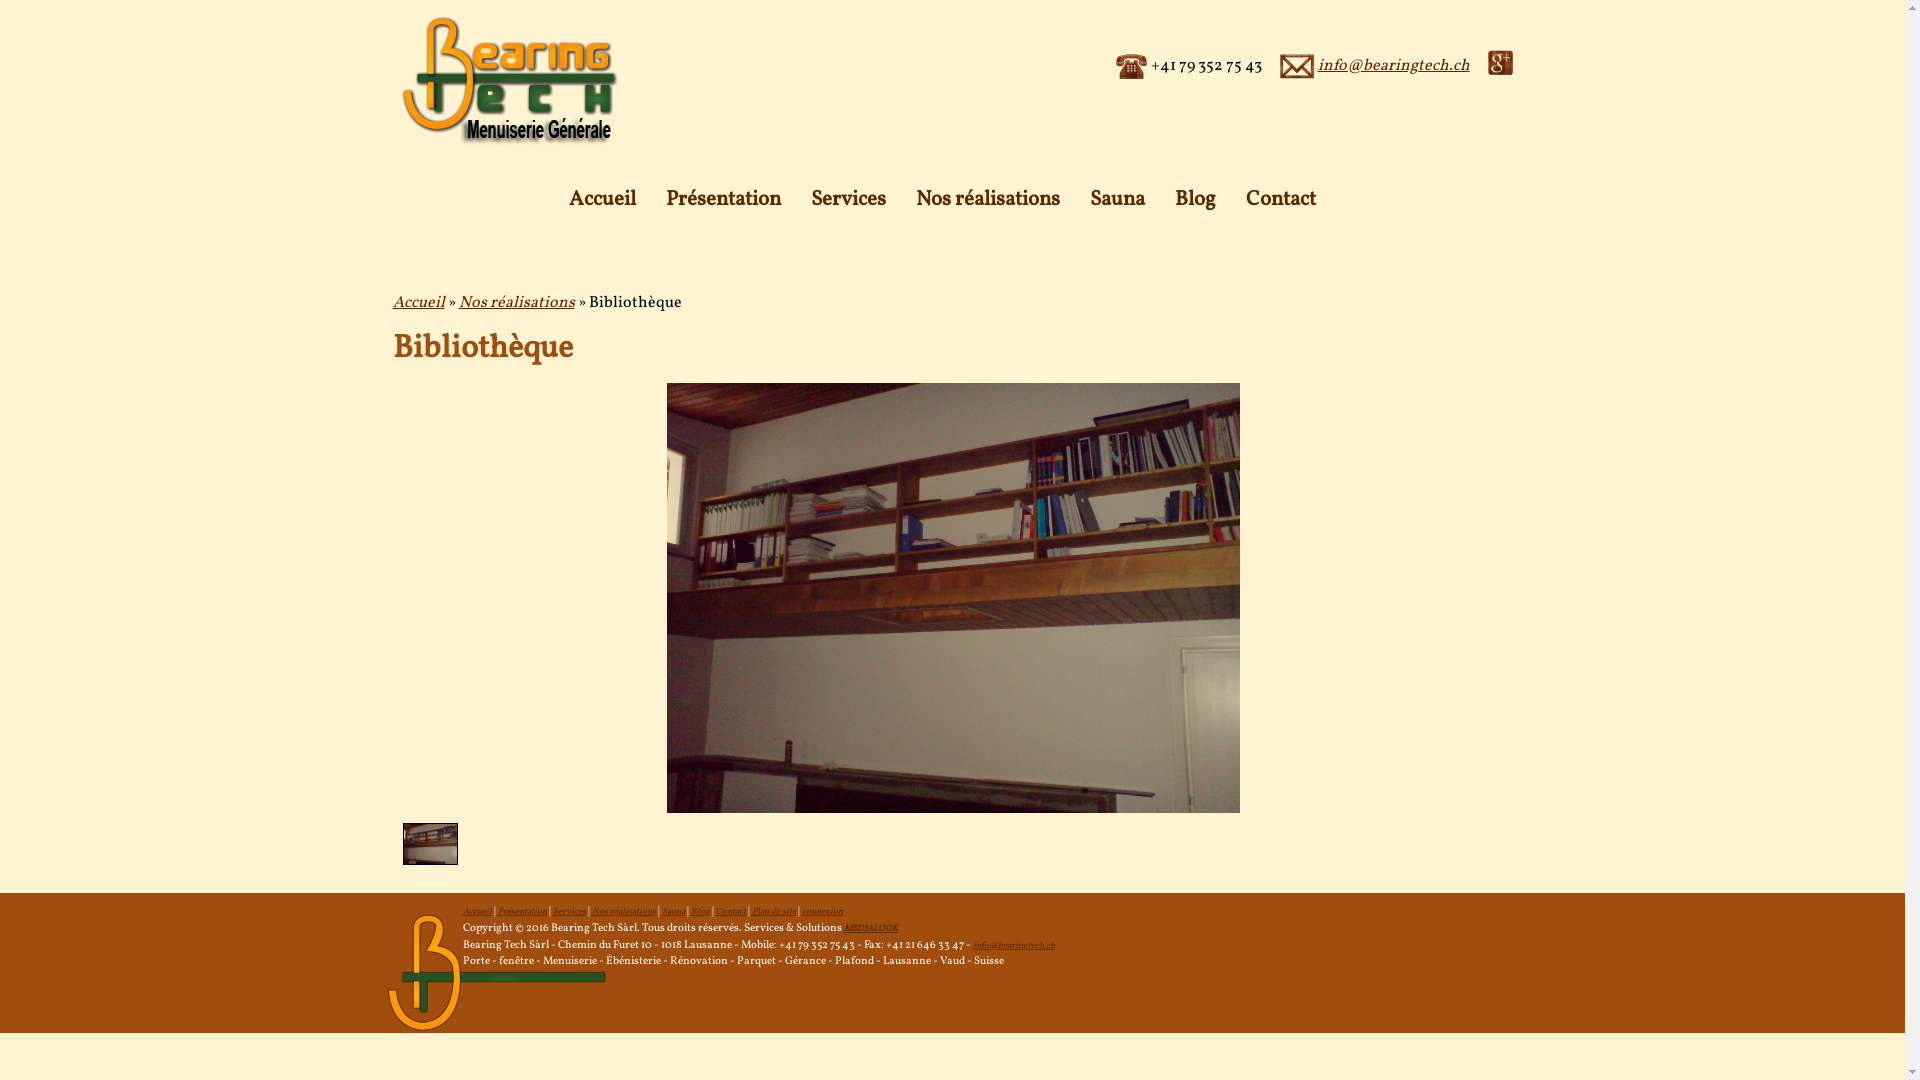 This screenshot has width=1920, height=1080. I want to click on Accueil, so click(418, 303).